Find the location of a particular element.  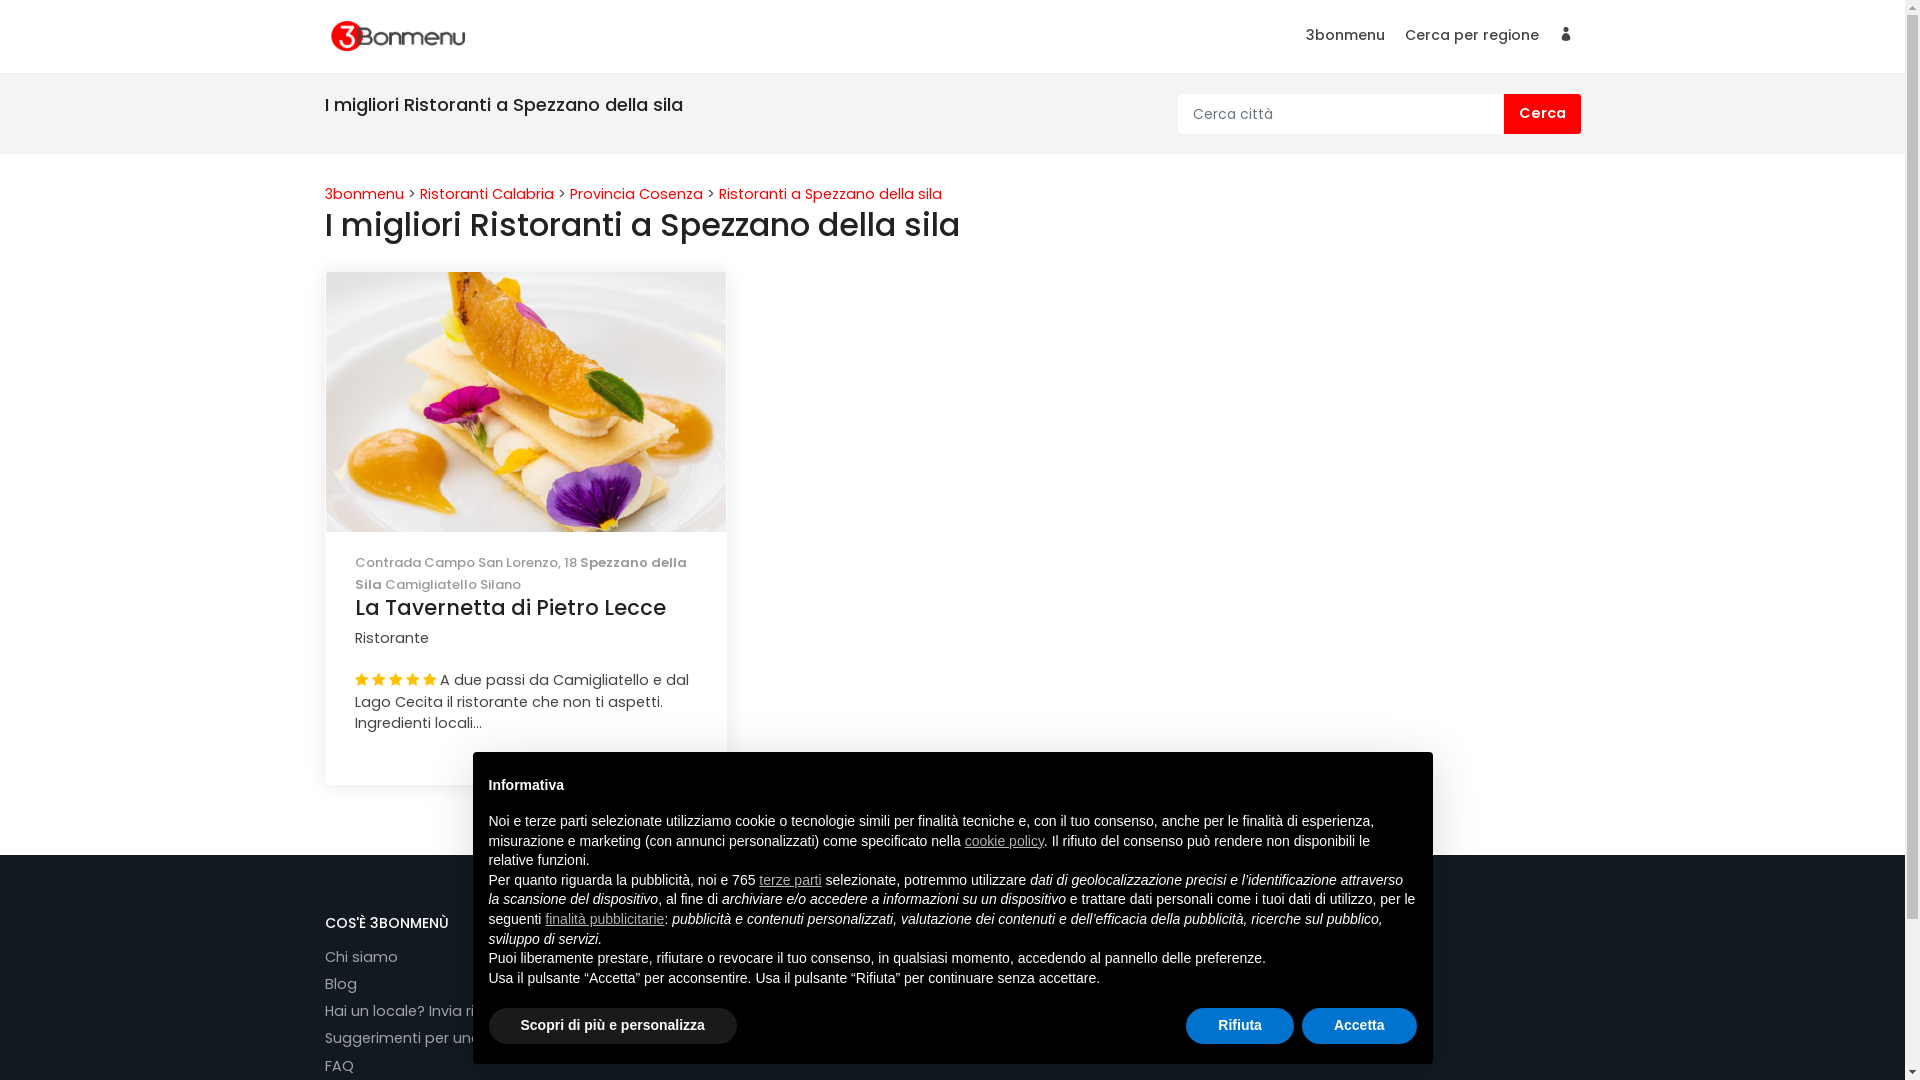

info@3bonmenu.com is located at coordinates (865, 993).